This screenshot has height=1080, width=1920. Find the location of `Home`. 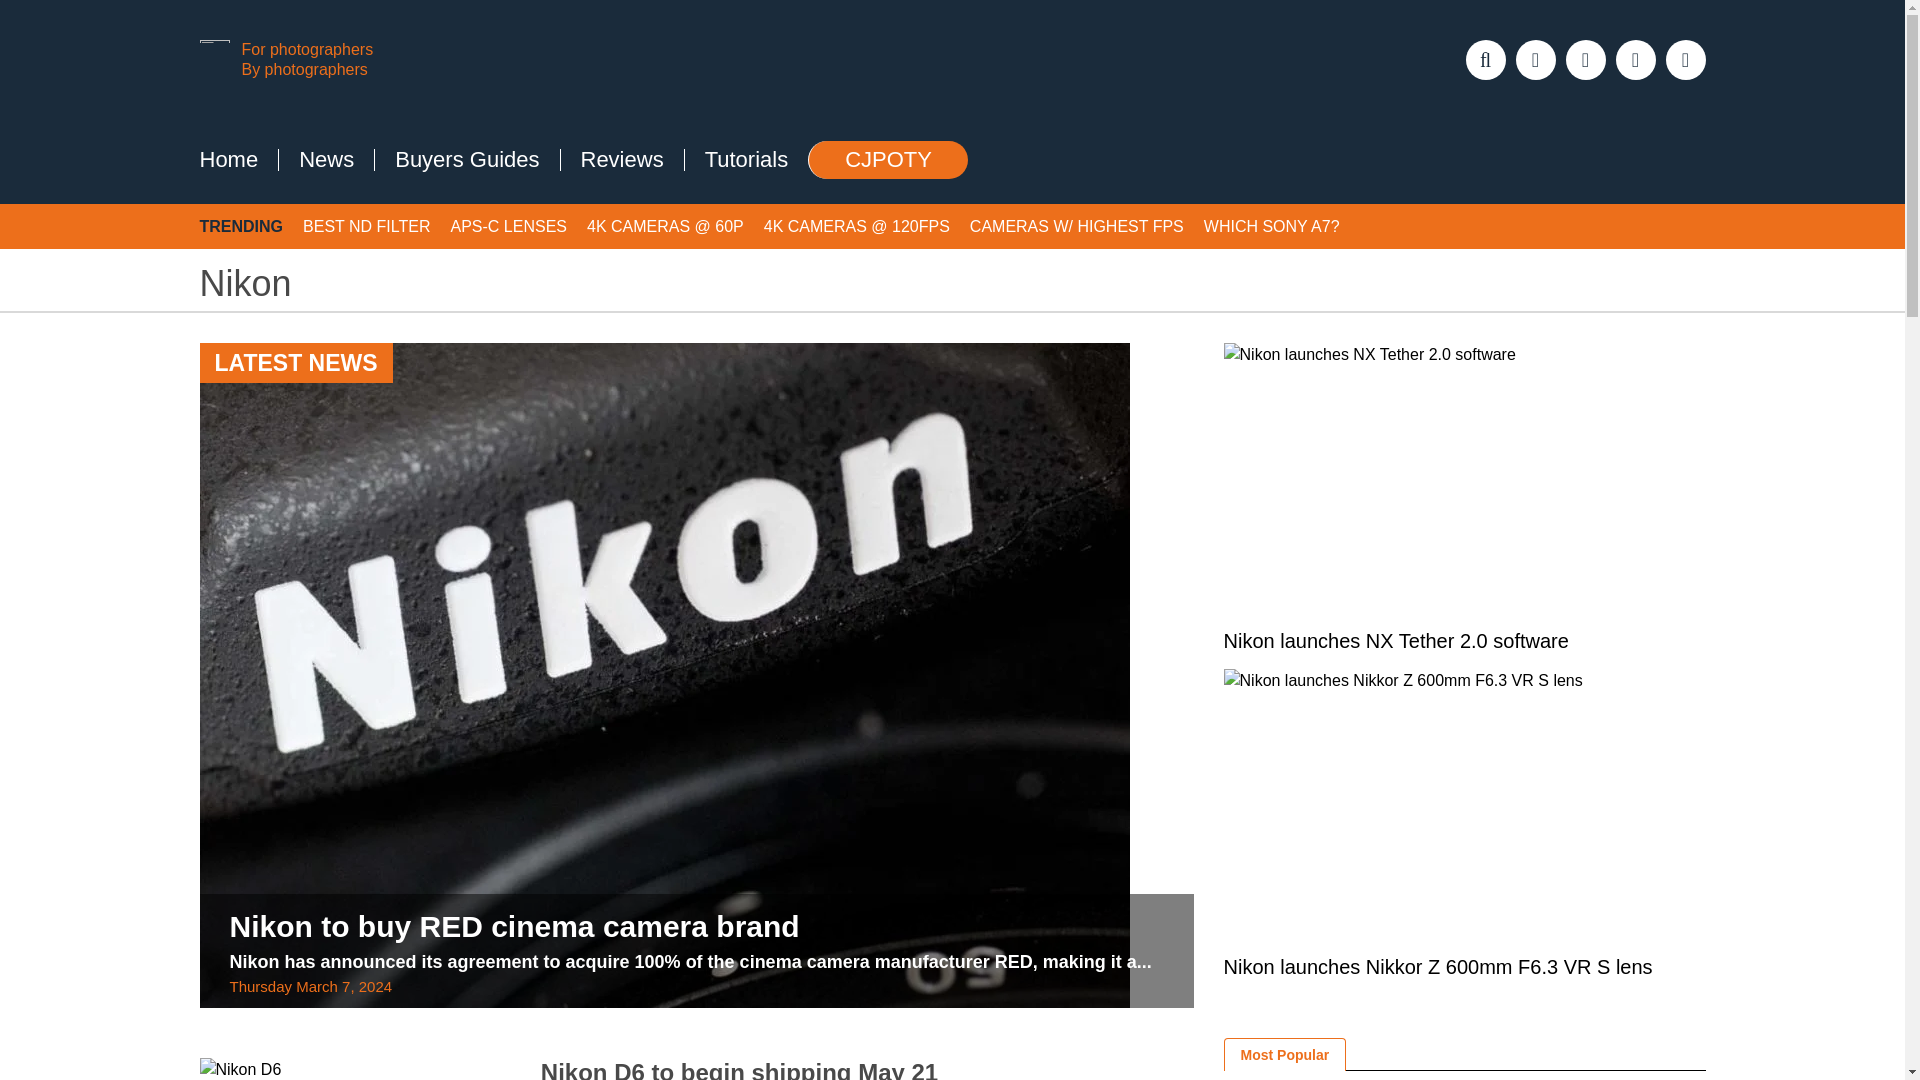

Home is located at coordinates (229, 165).